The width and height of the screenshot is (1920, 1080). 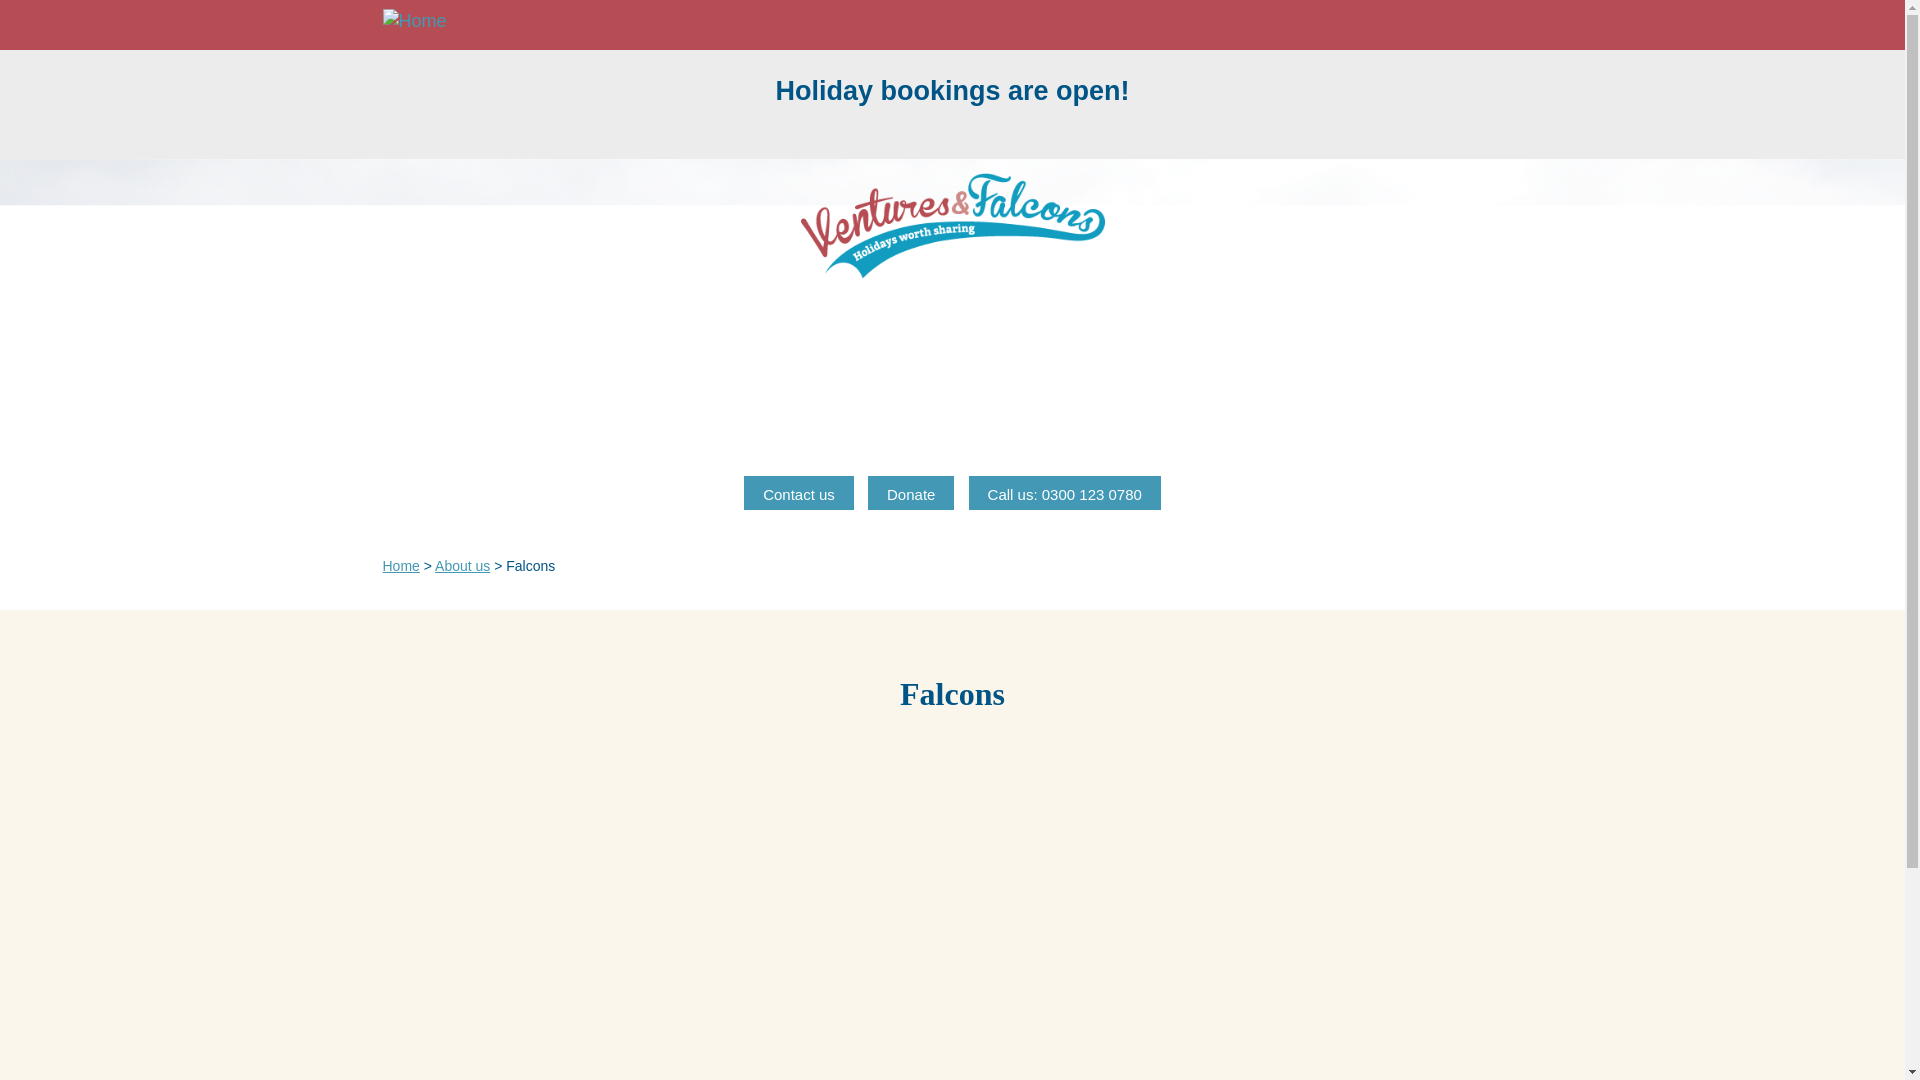 I want to click on About us, so click(x=462, y=566).